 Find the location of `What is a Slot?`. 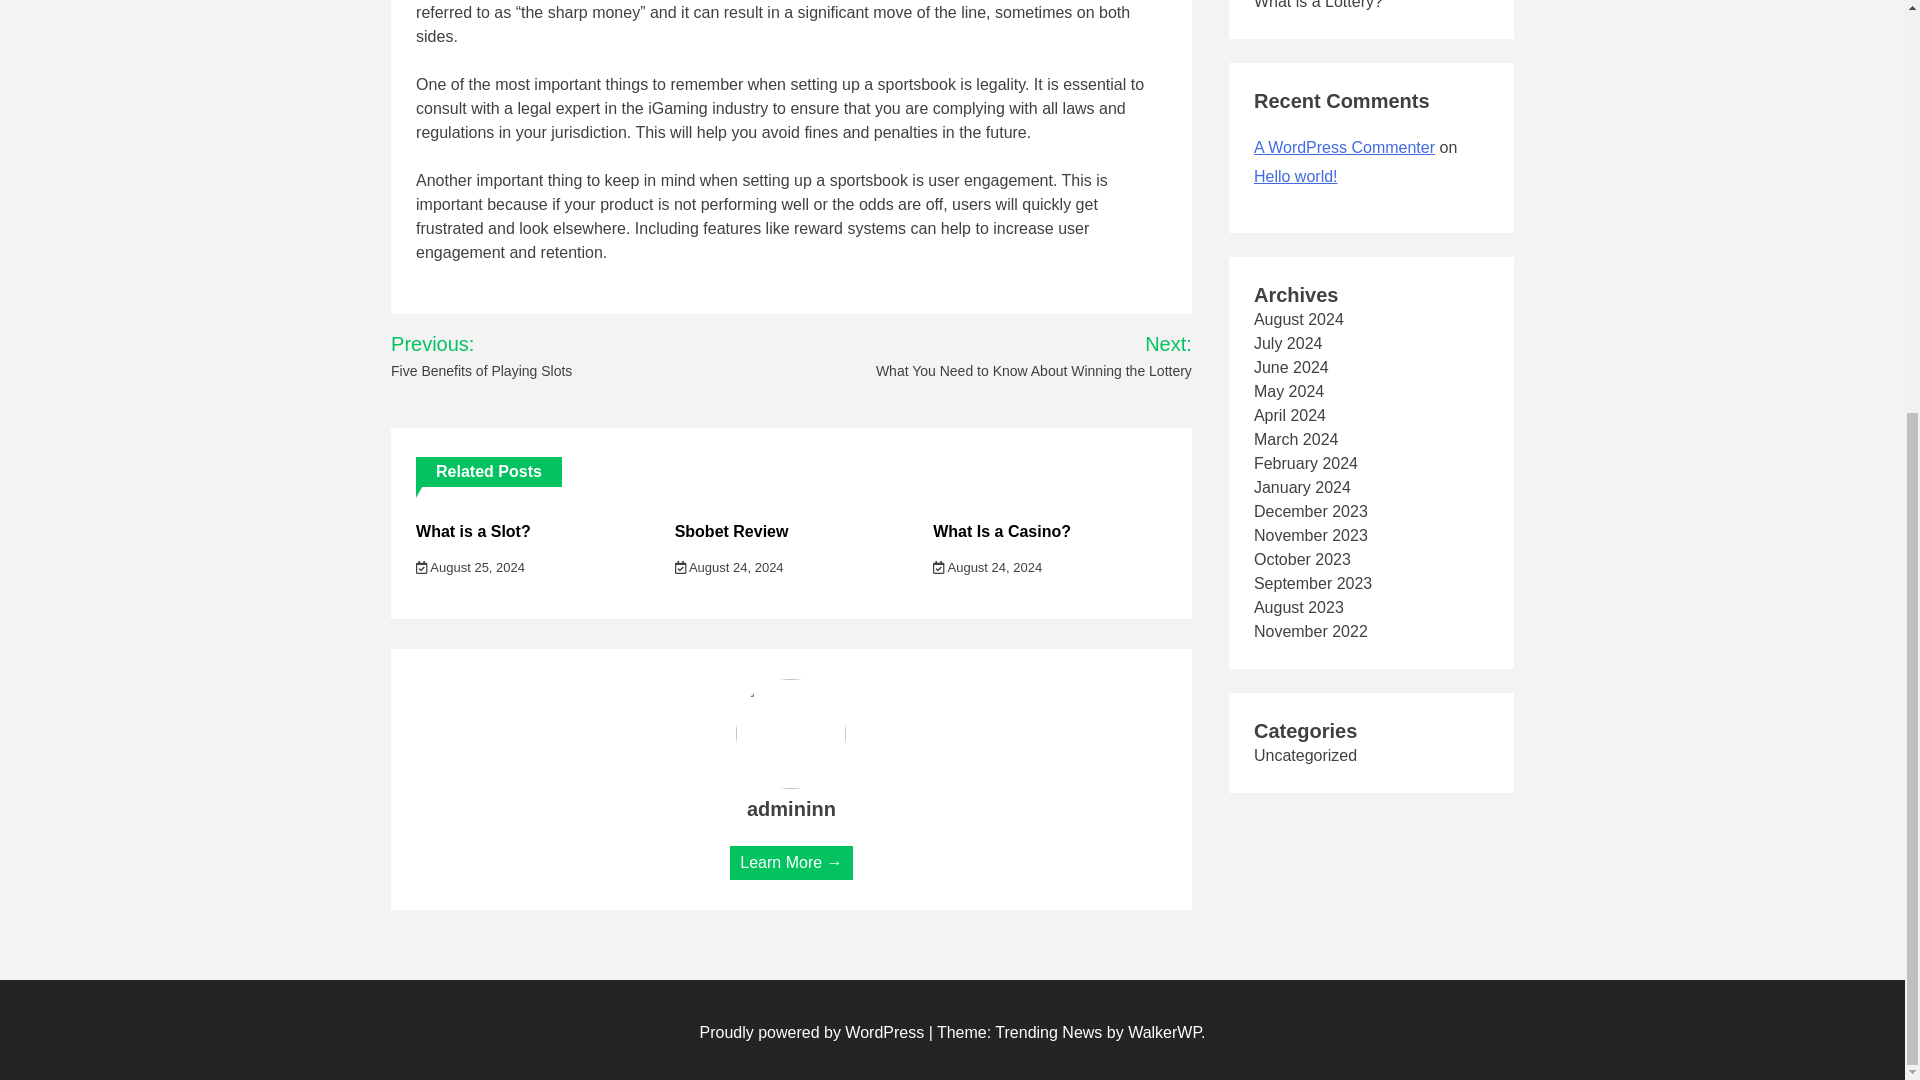

What is a Slot? is located at coordinates (474, 531).